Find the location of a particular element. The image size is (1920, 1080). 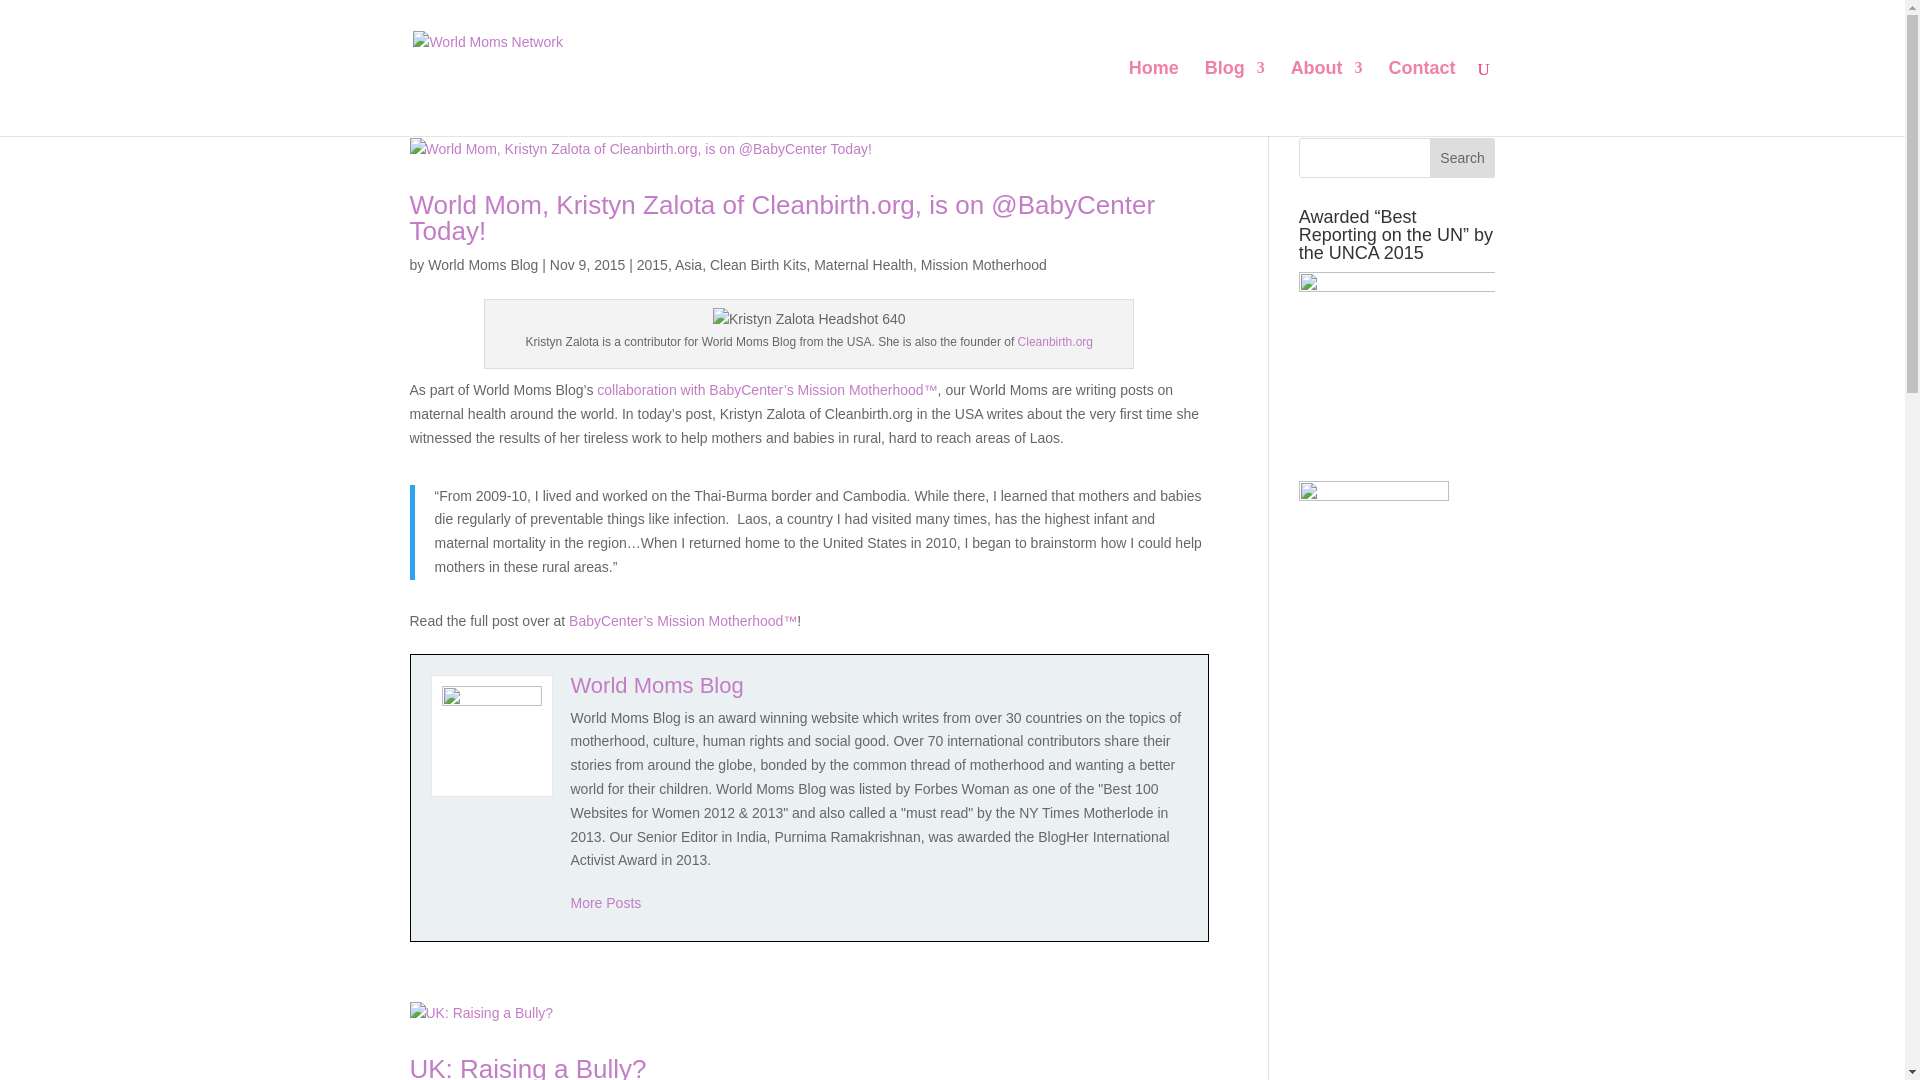

Search is located at coordinates (1462, 158).